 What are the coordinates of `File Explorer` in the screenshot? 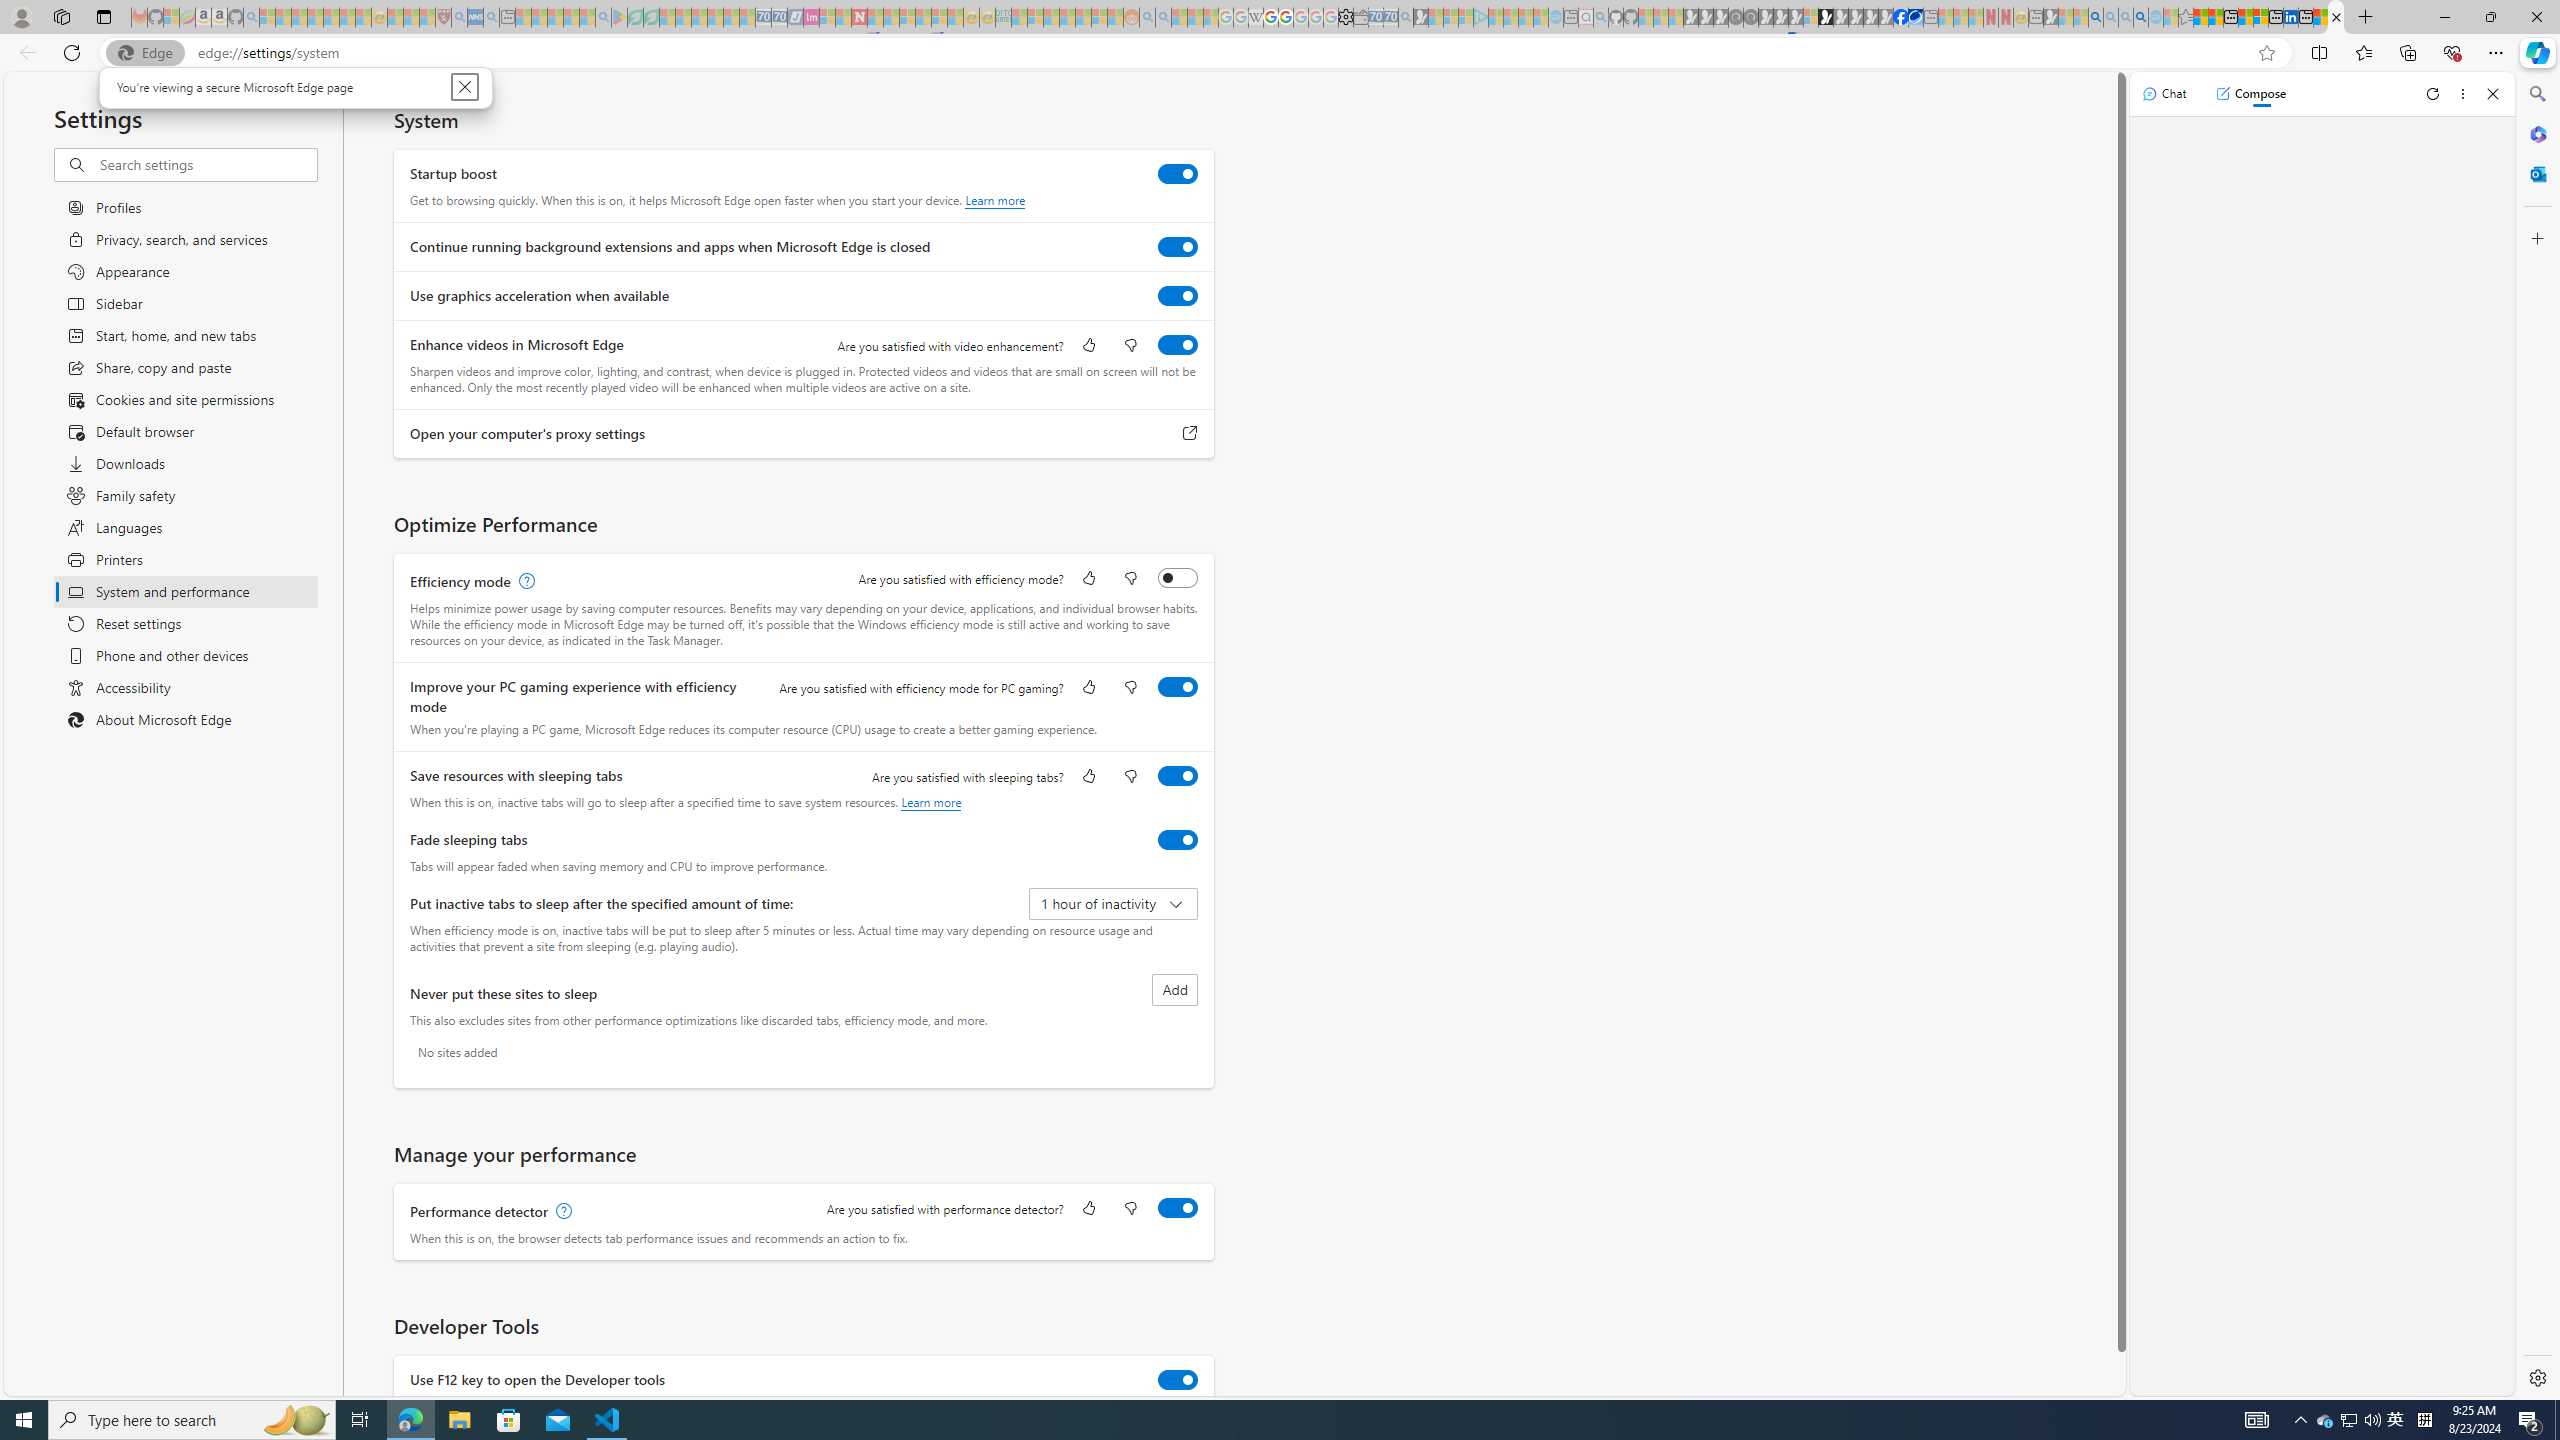 It's located at (459, 1420).